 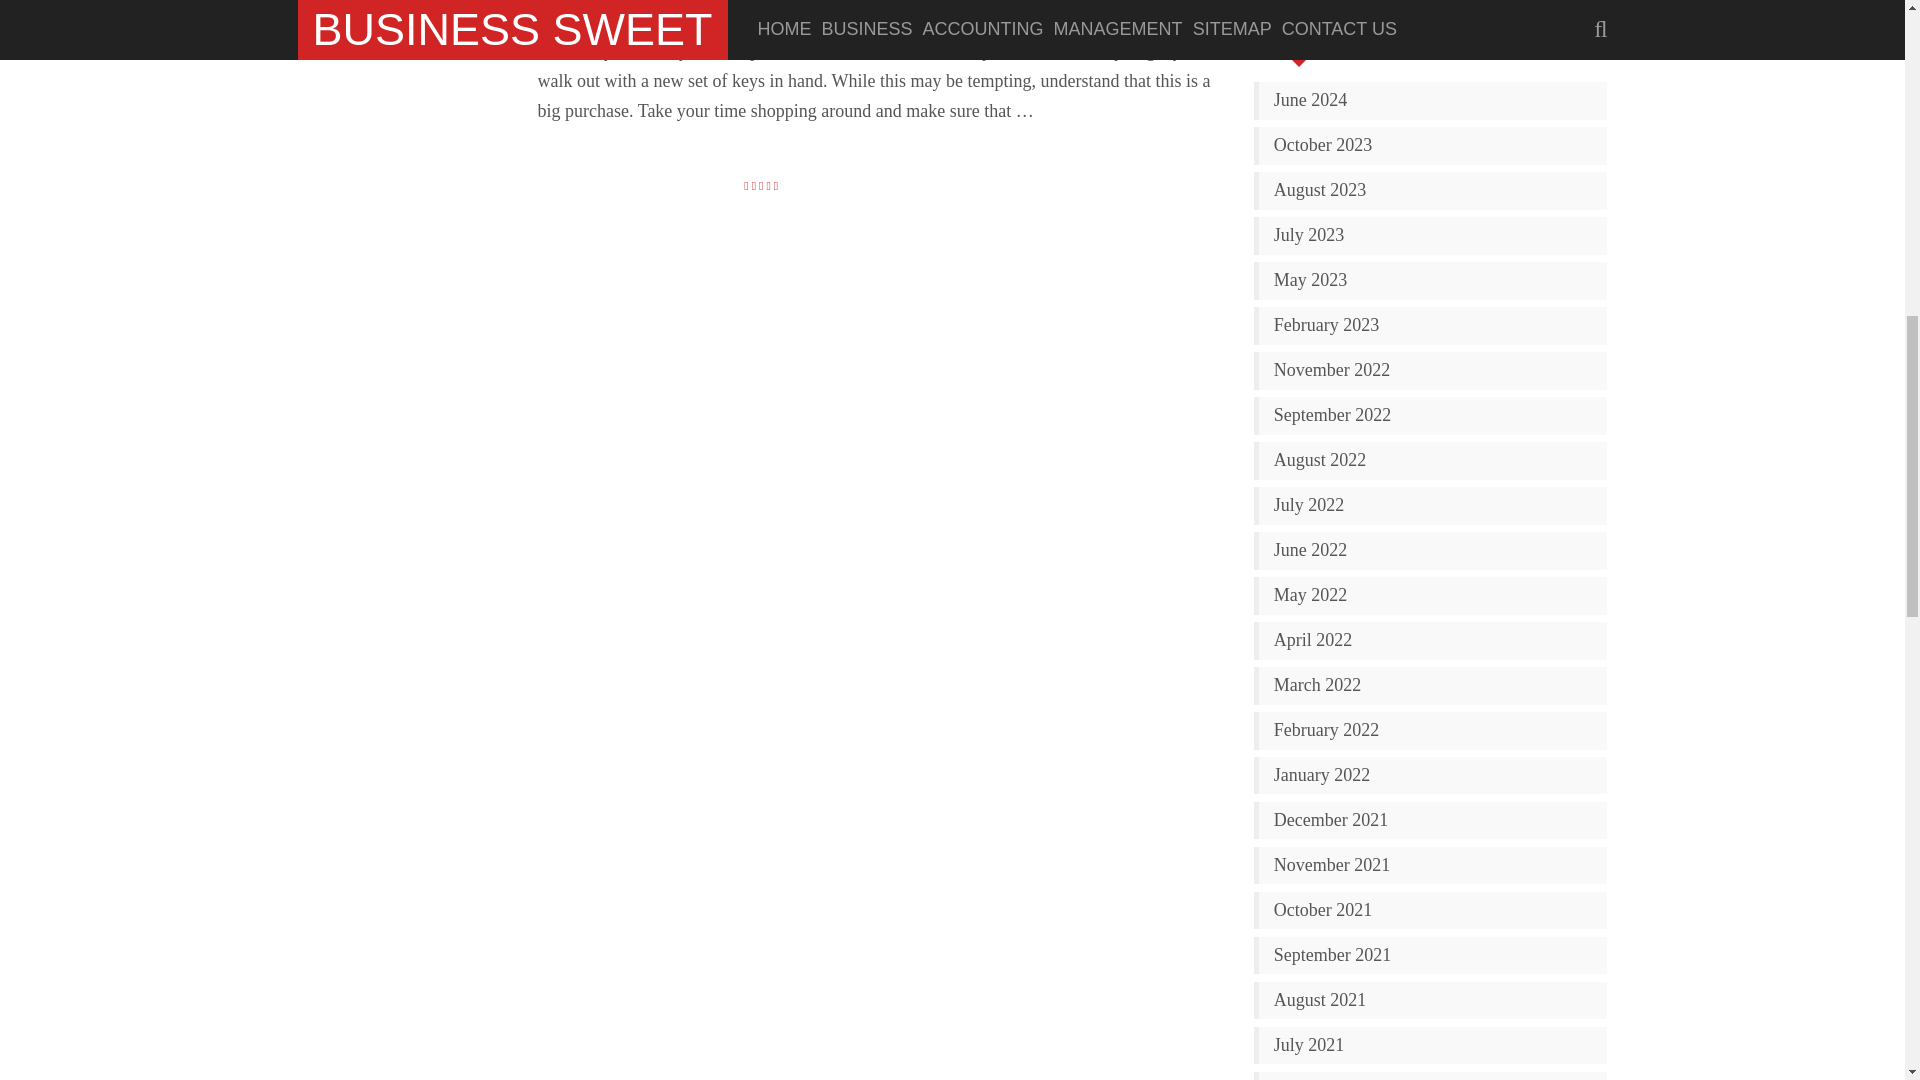 I want to click on February 2023, so click(x=1434, y=325).